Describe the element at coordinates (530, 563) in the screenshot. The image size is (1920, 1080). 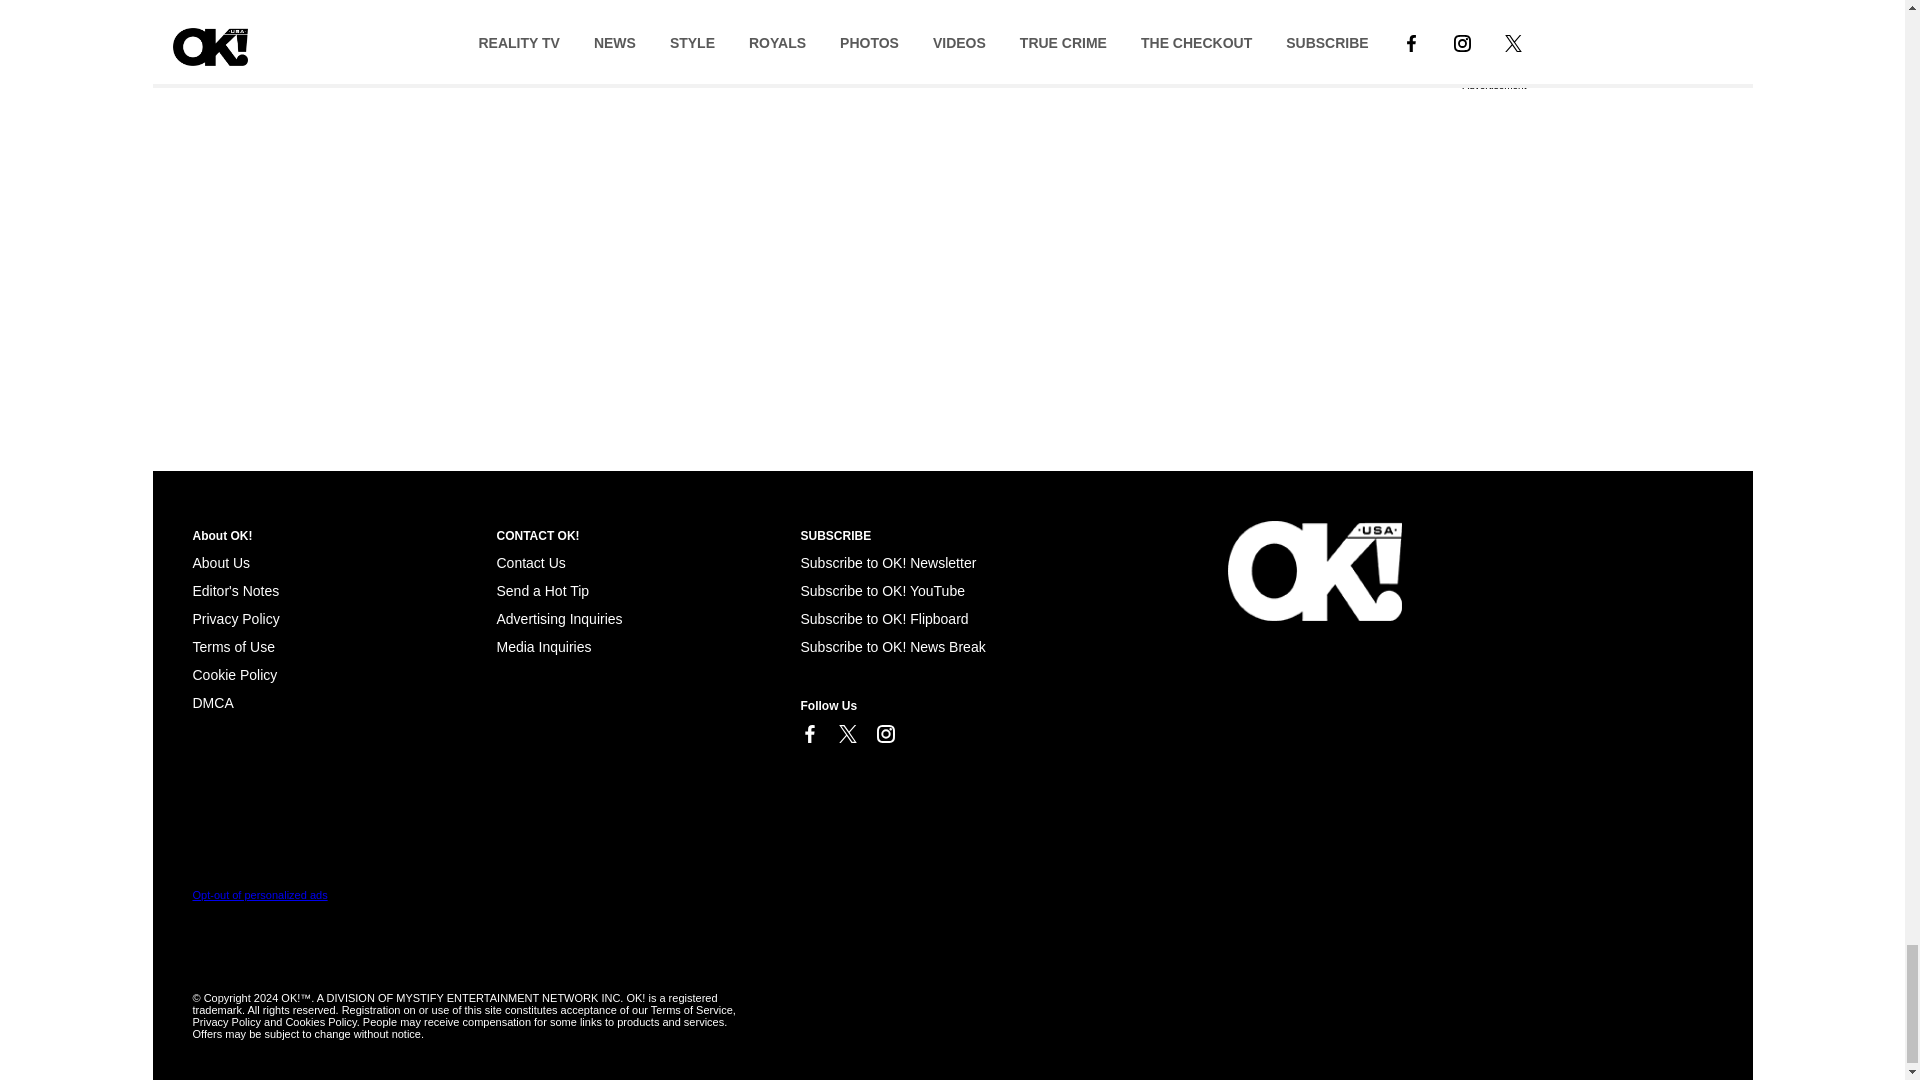
I see `Contact Us` at that location.